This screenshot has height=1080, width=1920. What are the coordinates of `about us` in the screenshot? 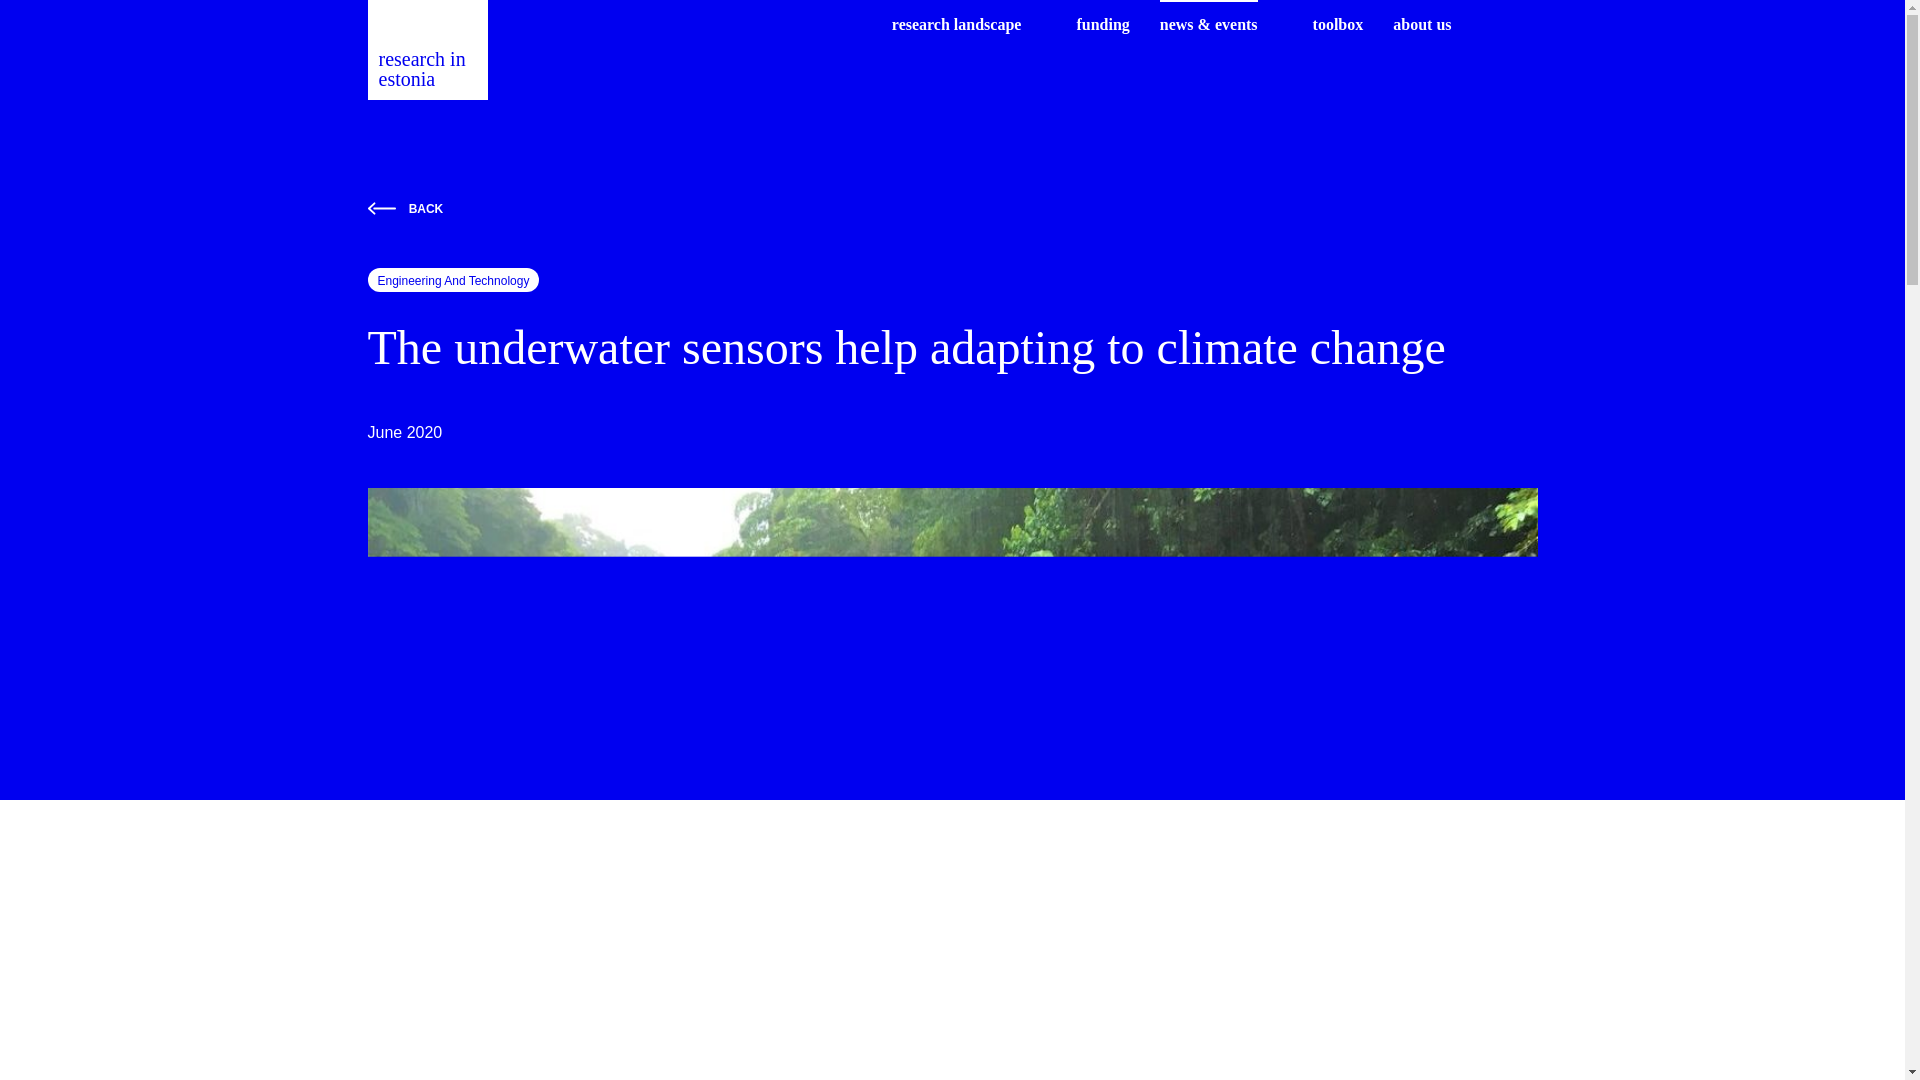 It's located at (1422, 24).